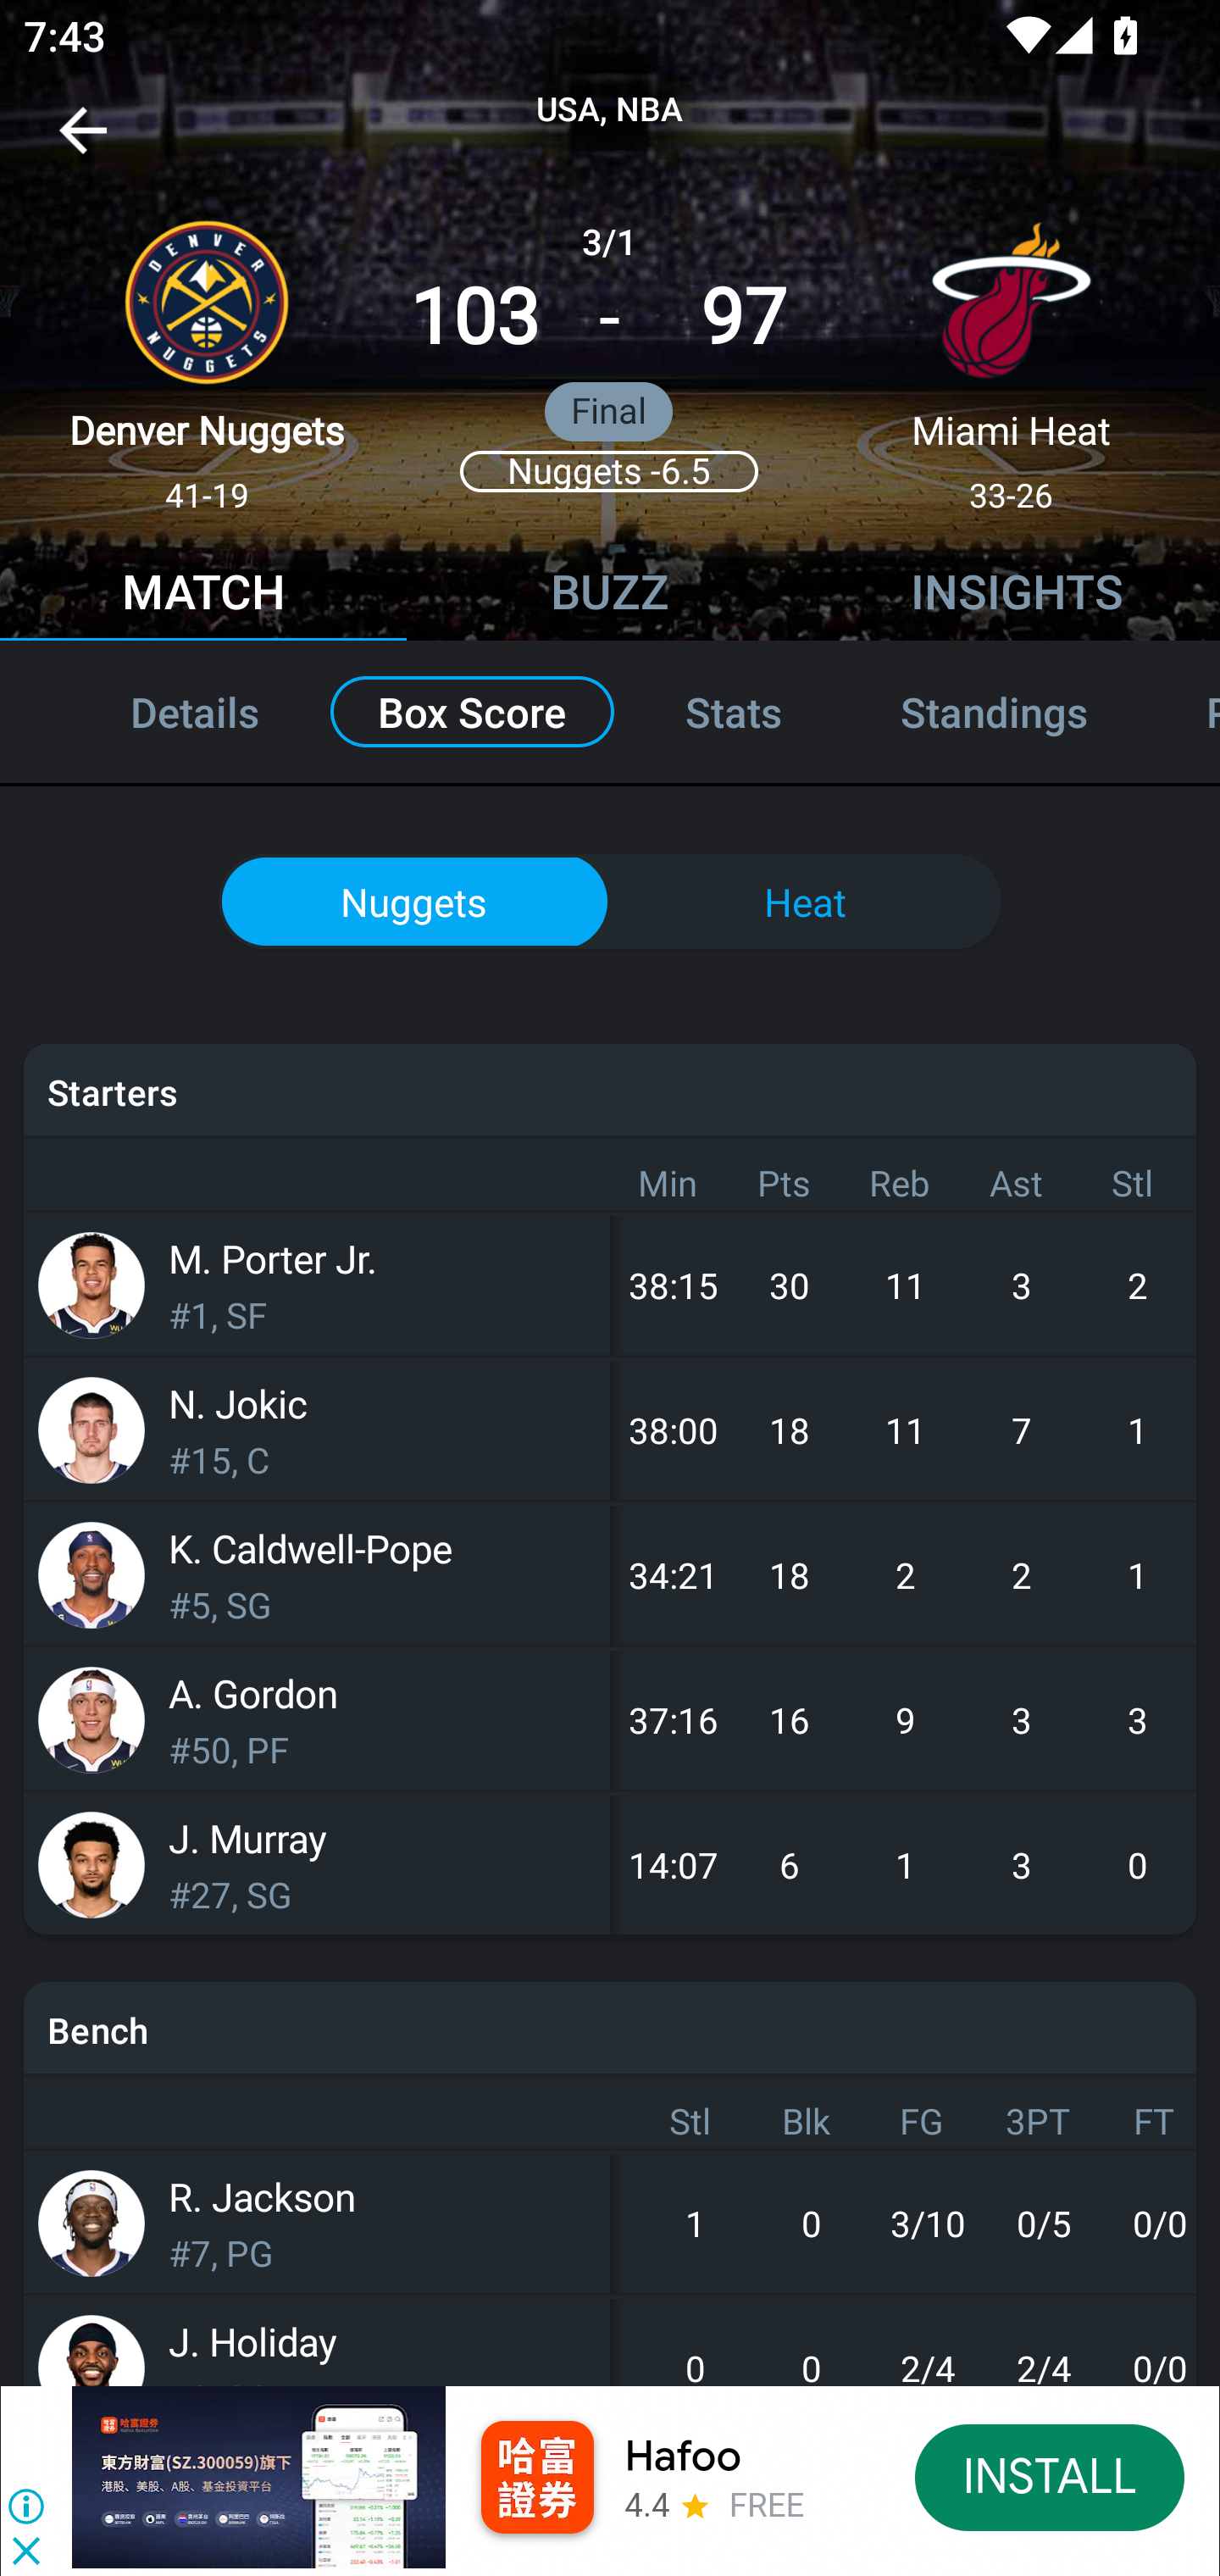 The height and width of the screenshot is (2576, 1220). Describe the element at coordinates (806, 902) in the screenshot. I see `Heat` at that location.